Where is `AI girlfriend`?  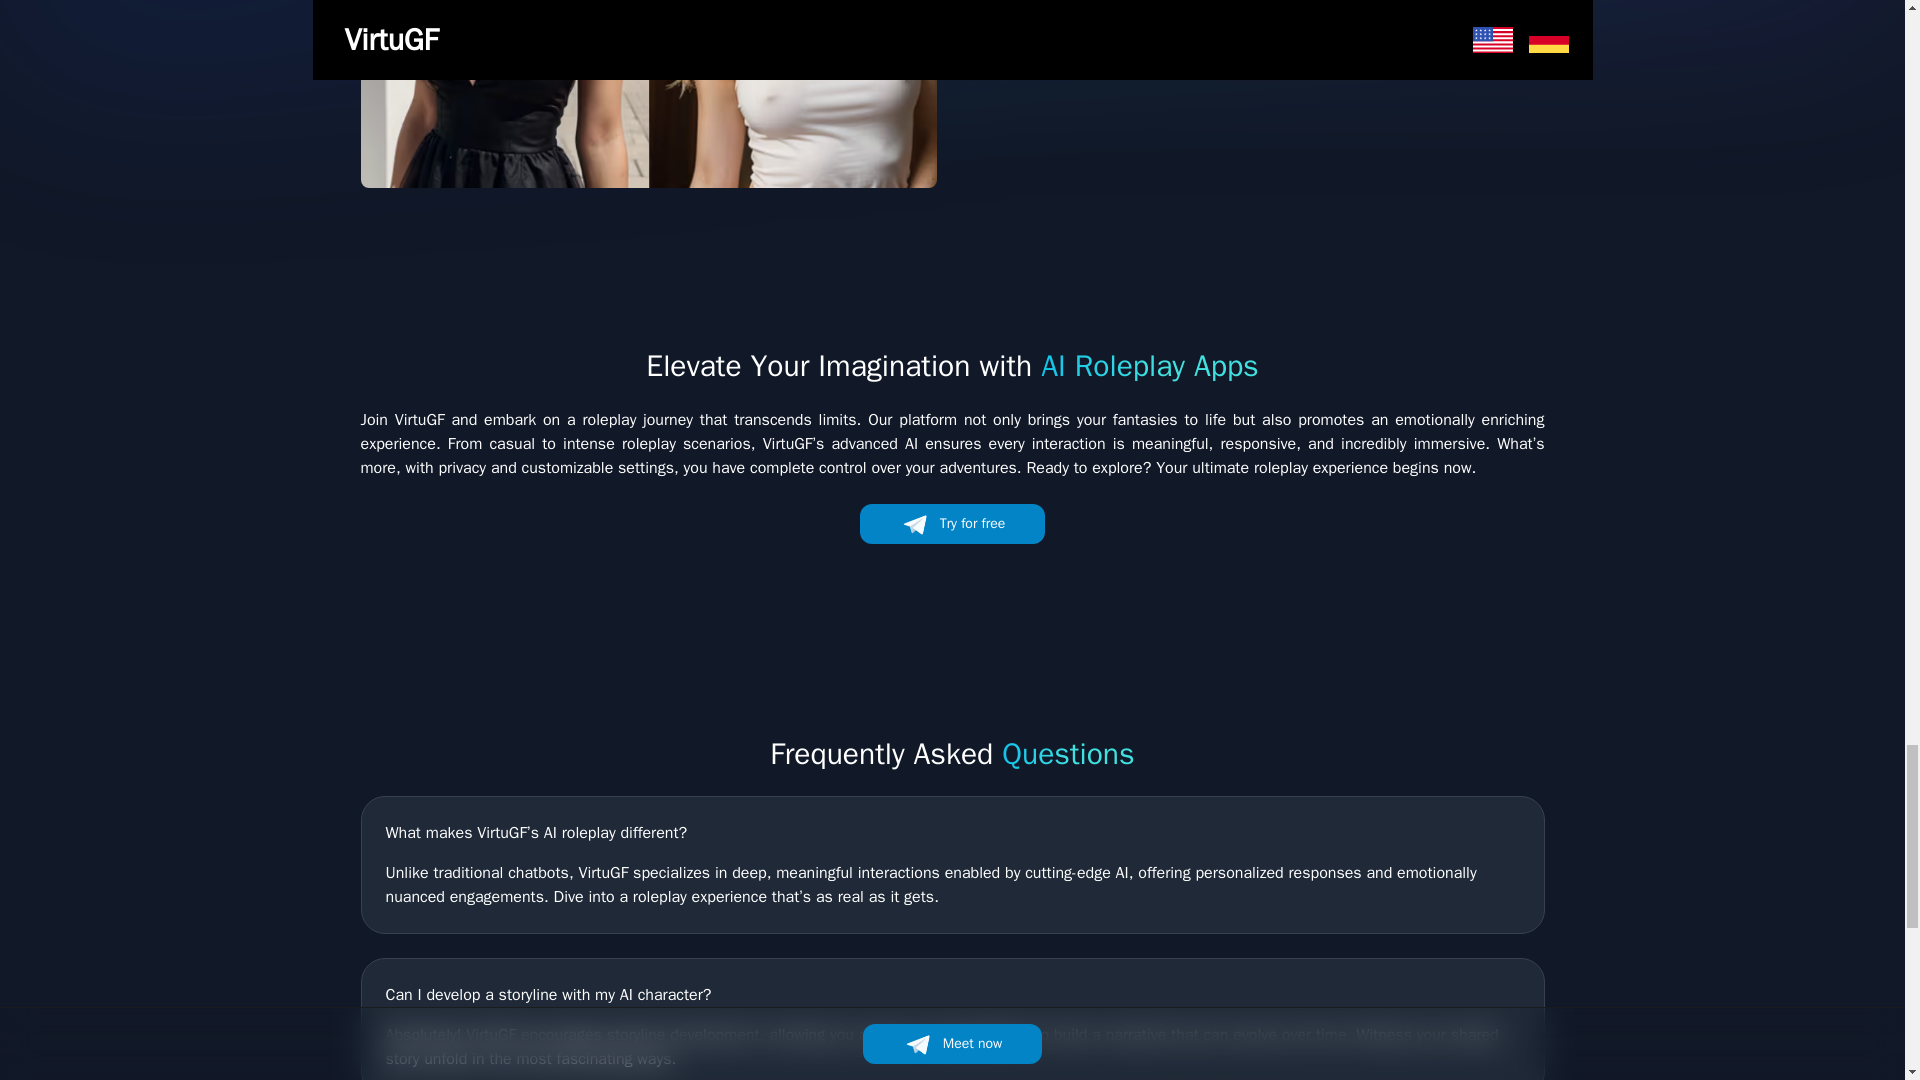 AI girlfriend is located at coordinates (648, 94).